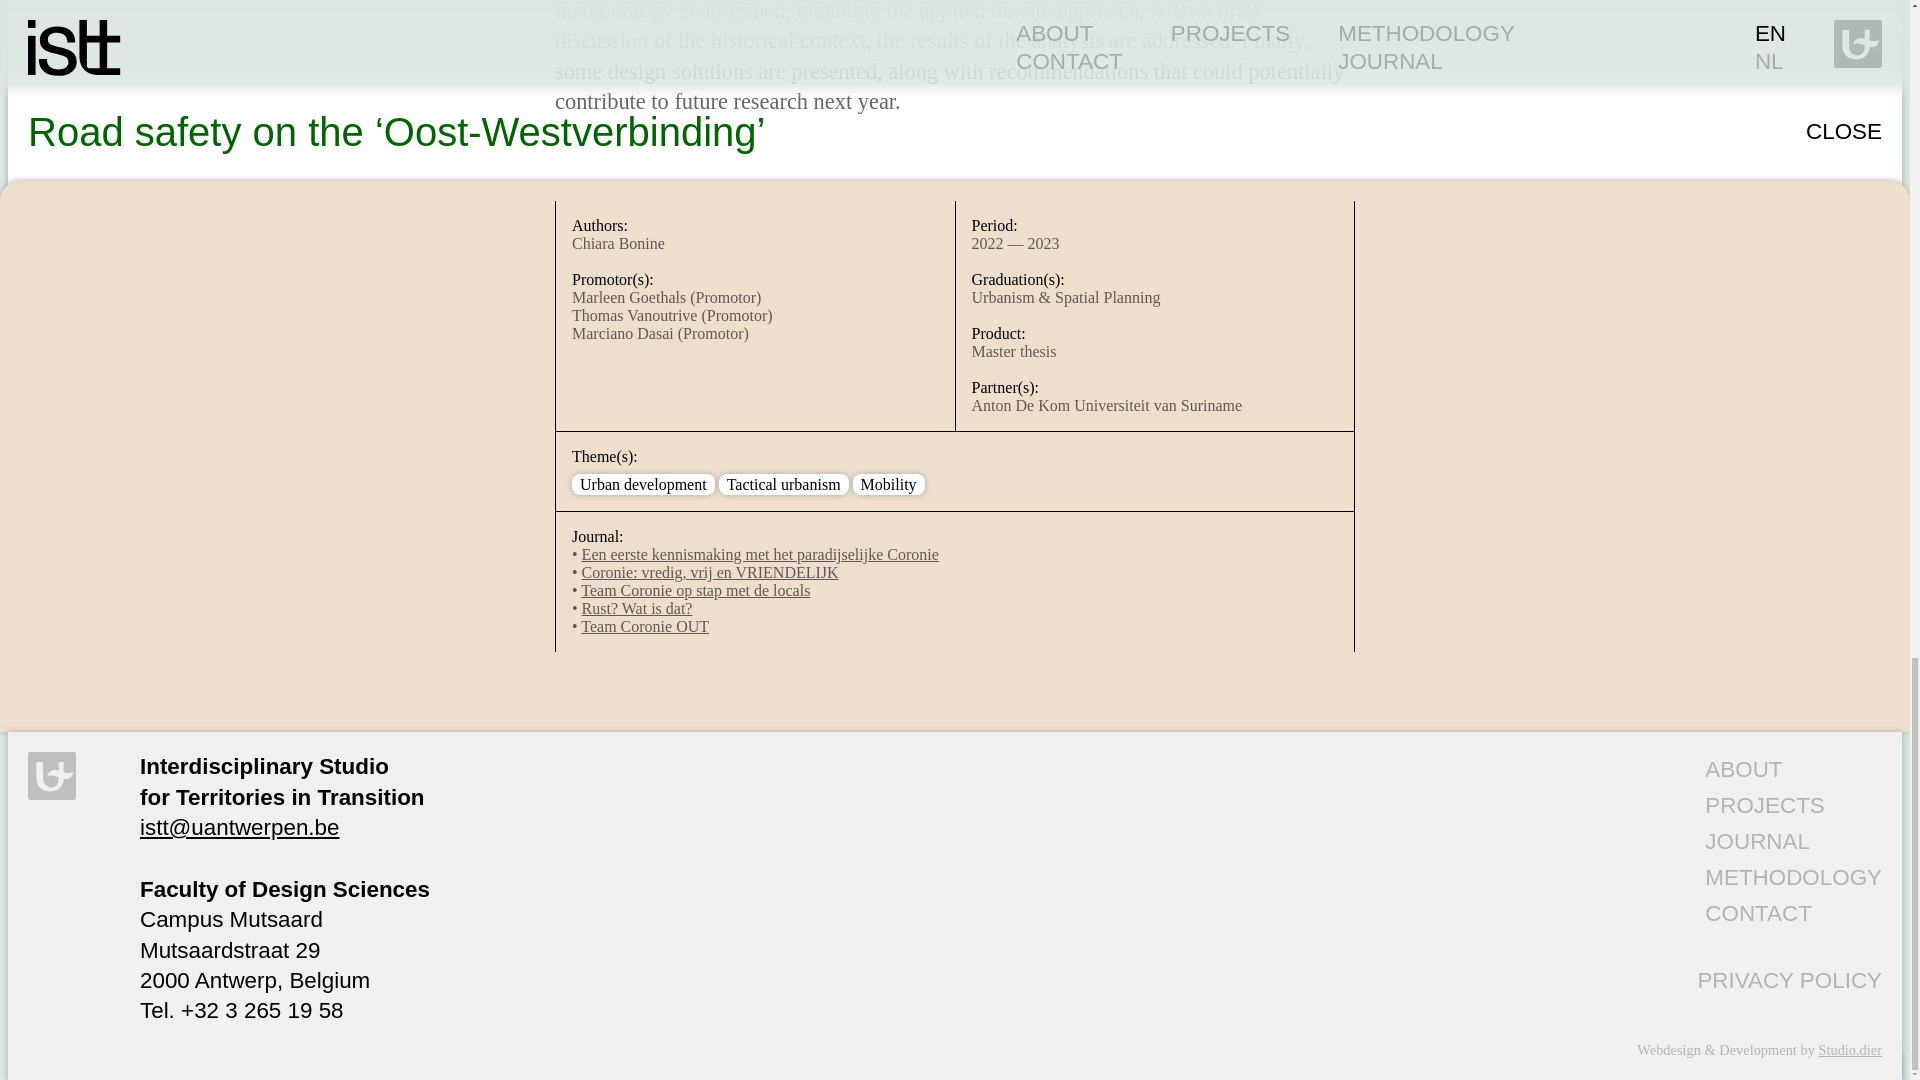 This screenshot has width=1920, height=1080. What do you see at coordinates (888, 484) in the screenshot?
I see `Mobility` at bounding box center [888, 484].